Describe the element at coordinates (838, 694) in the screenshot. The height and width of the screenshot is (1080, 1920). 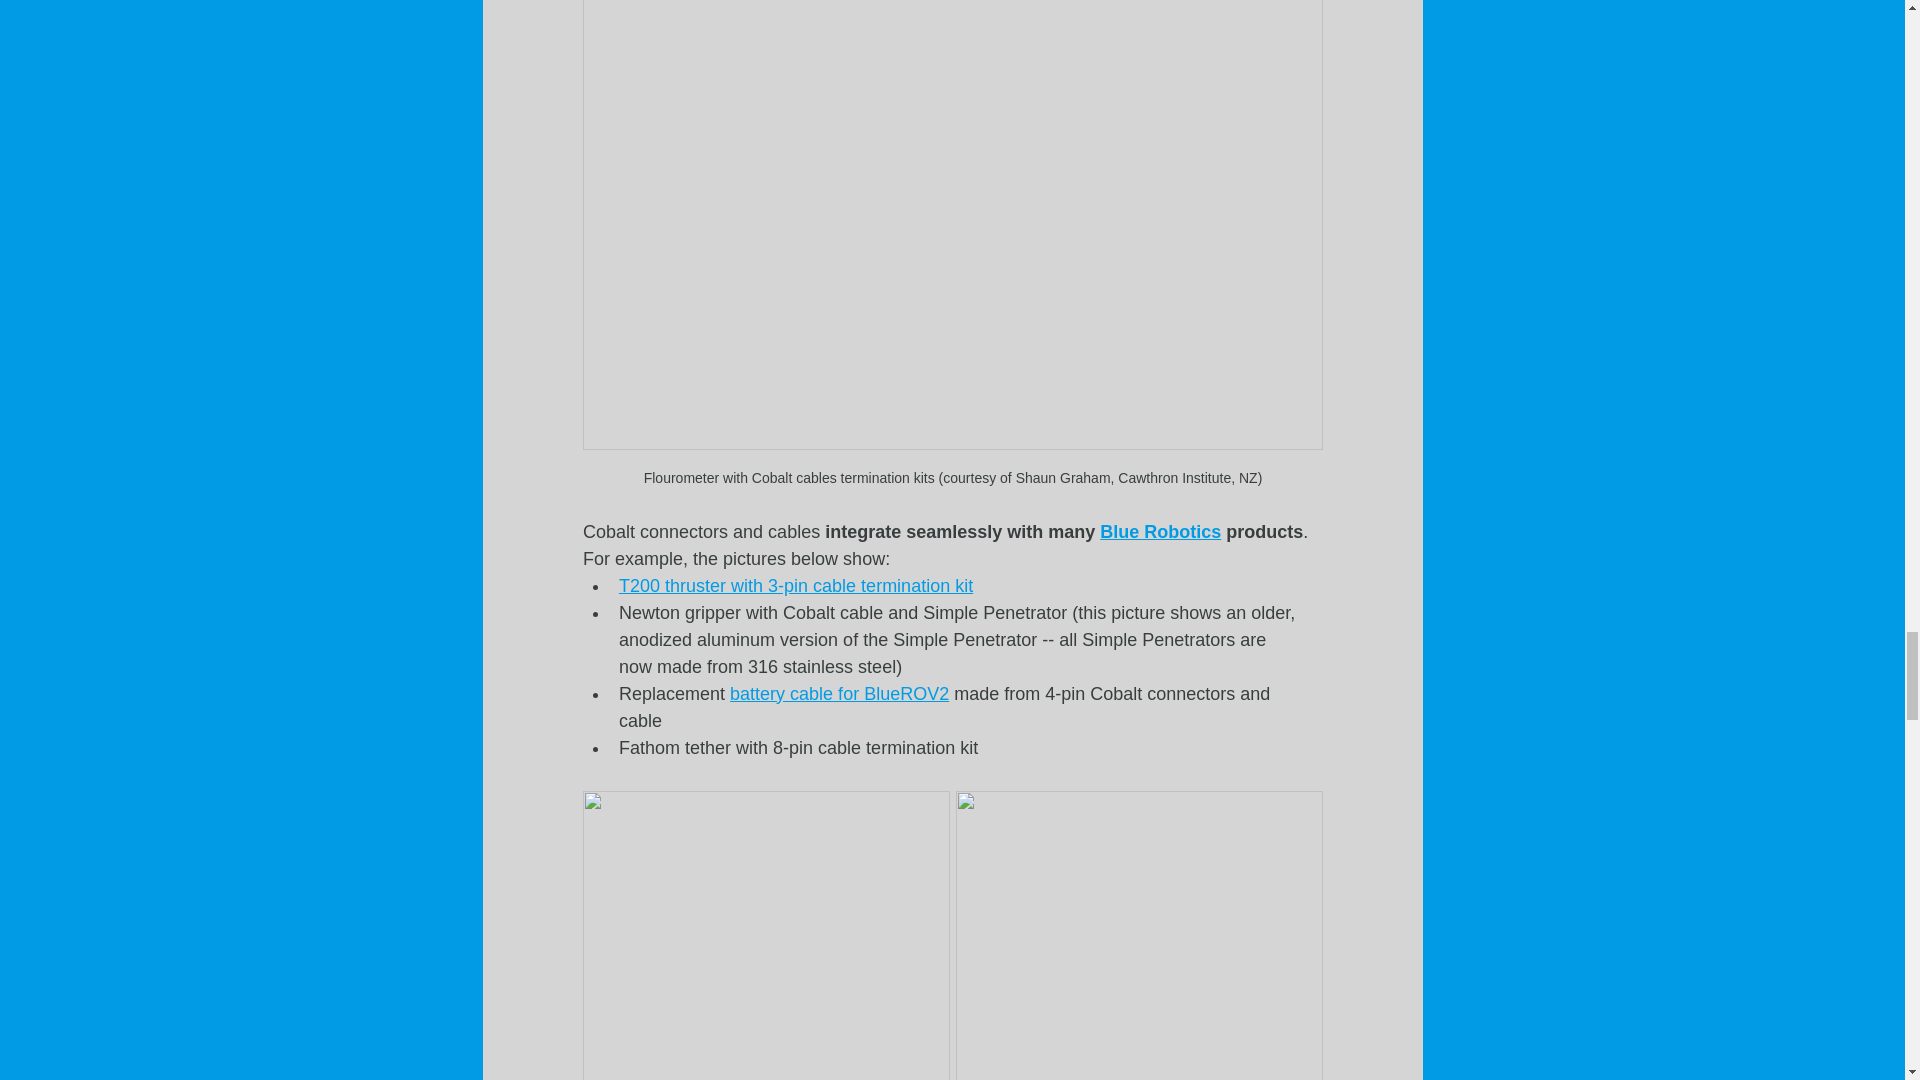
I see `battery cable for BlueROV2` at that location.